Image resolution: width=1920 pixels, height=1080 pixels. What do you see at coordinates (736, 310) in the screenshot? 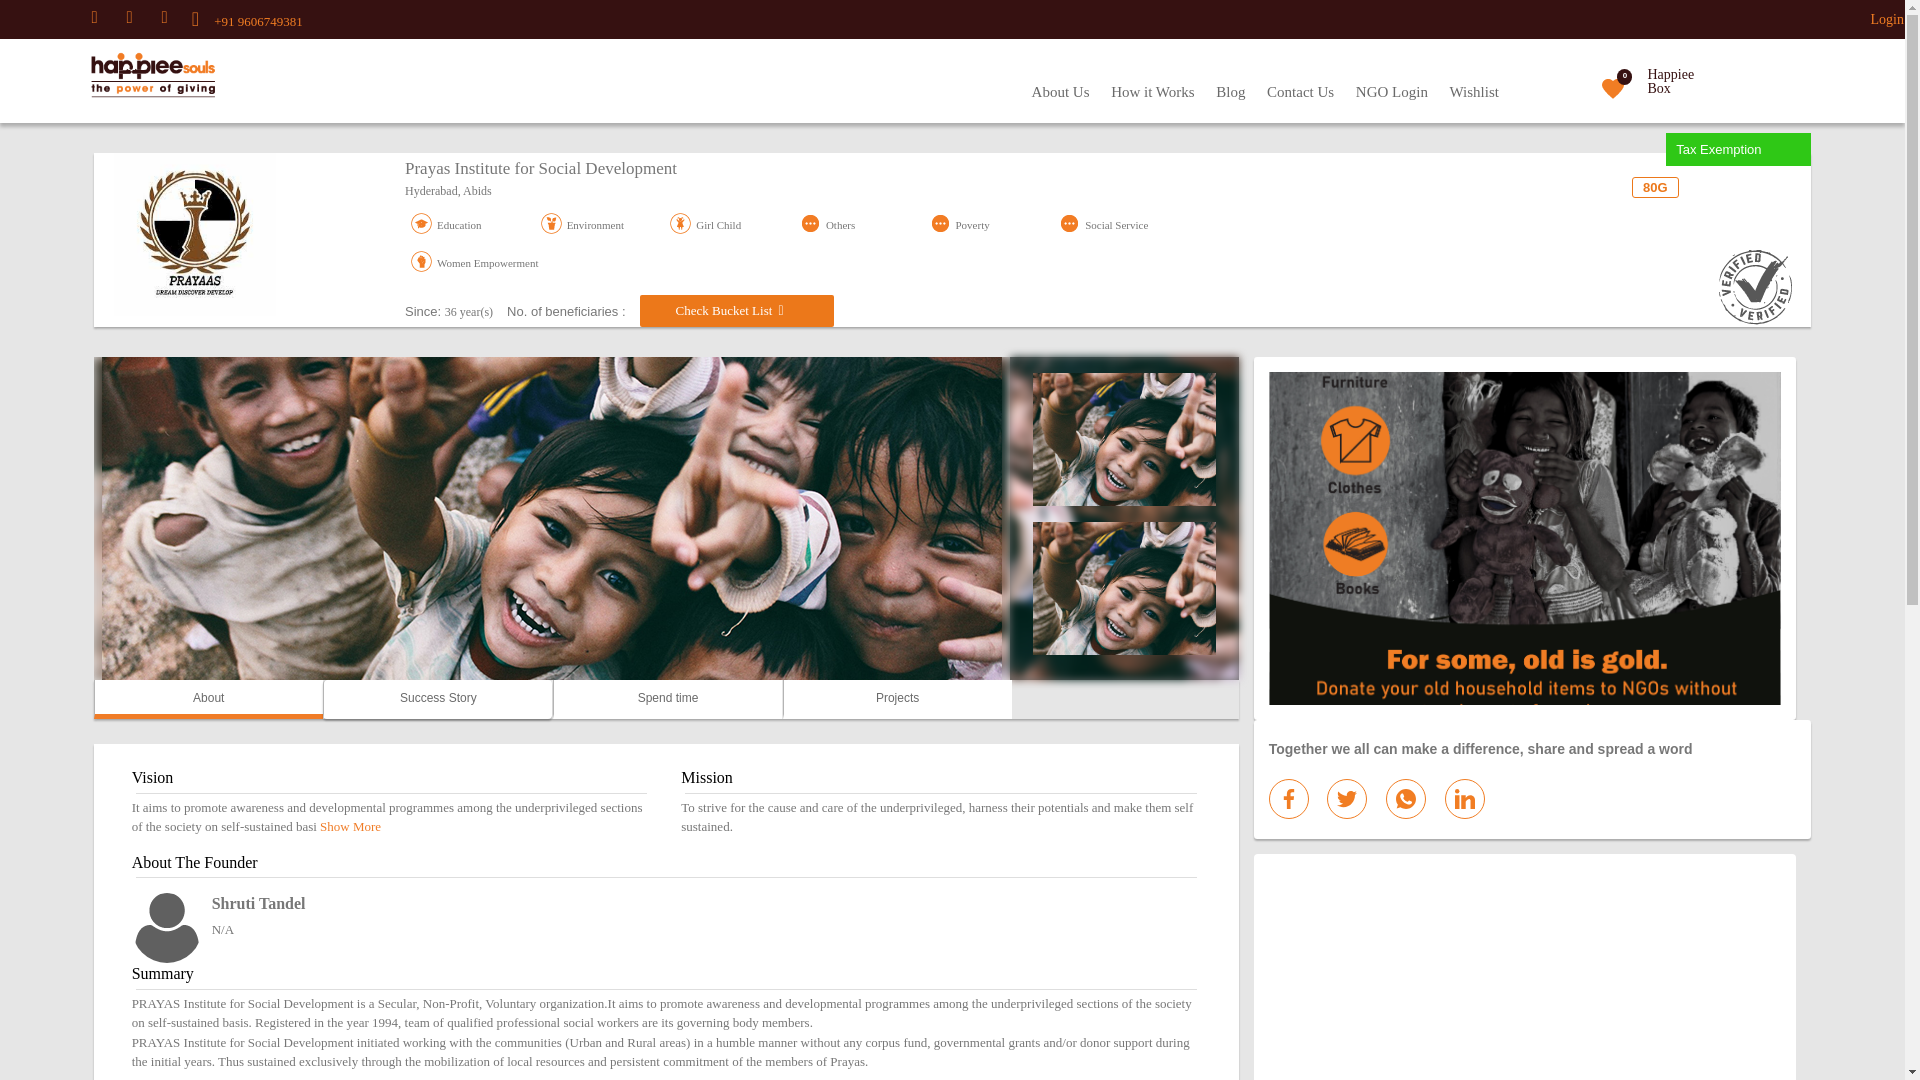
I see `Check Bucket List` at bounding box center [736, 310].